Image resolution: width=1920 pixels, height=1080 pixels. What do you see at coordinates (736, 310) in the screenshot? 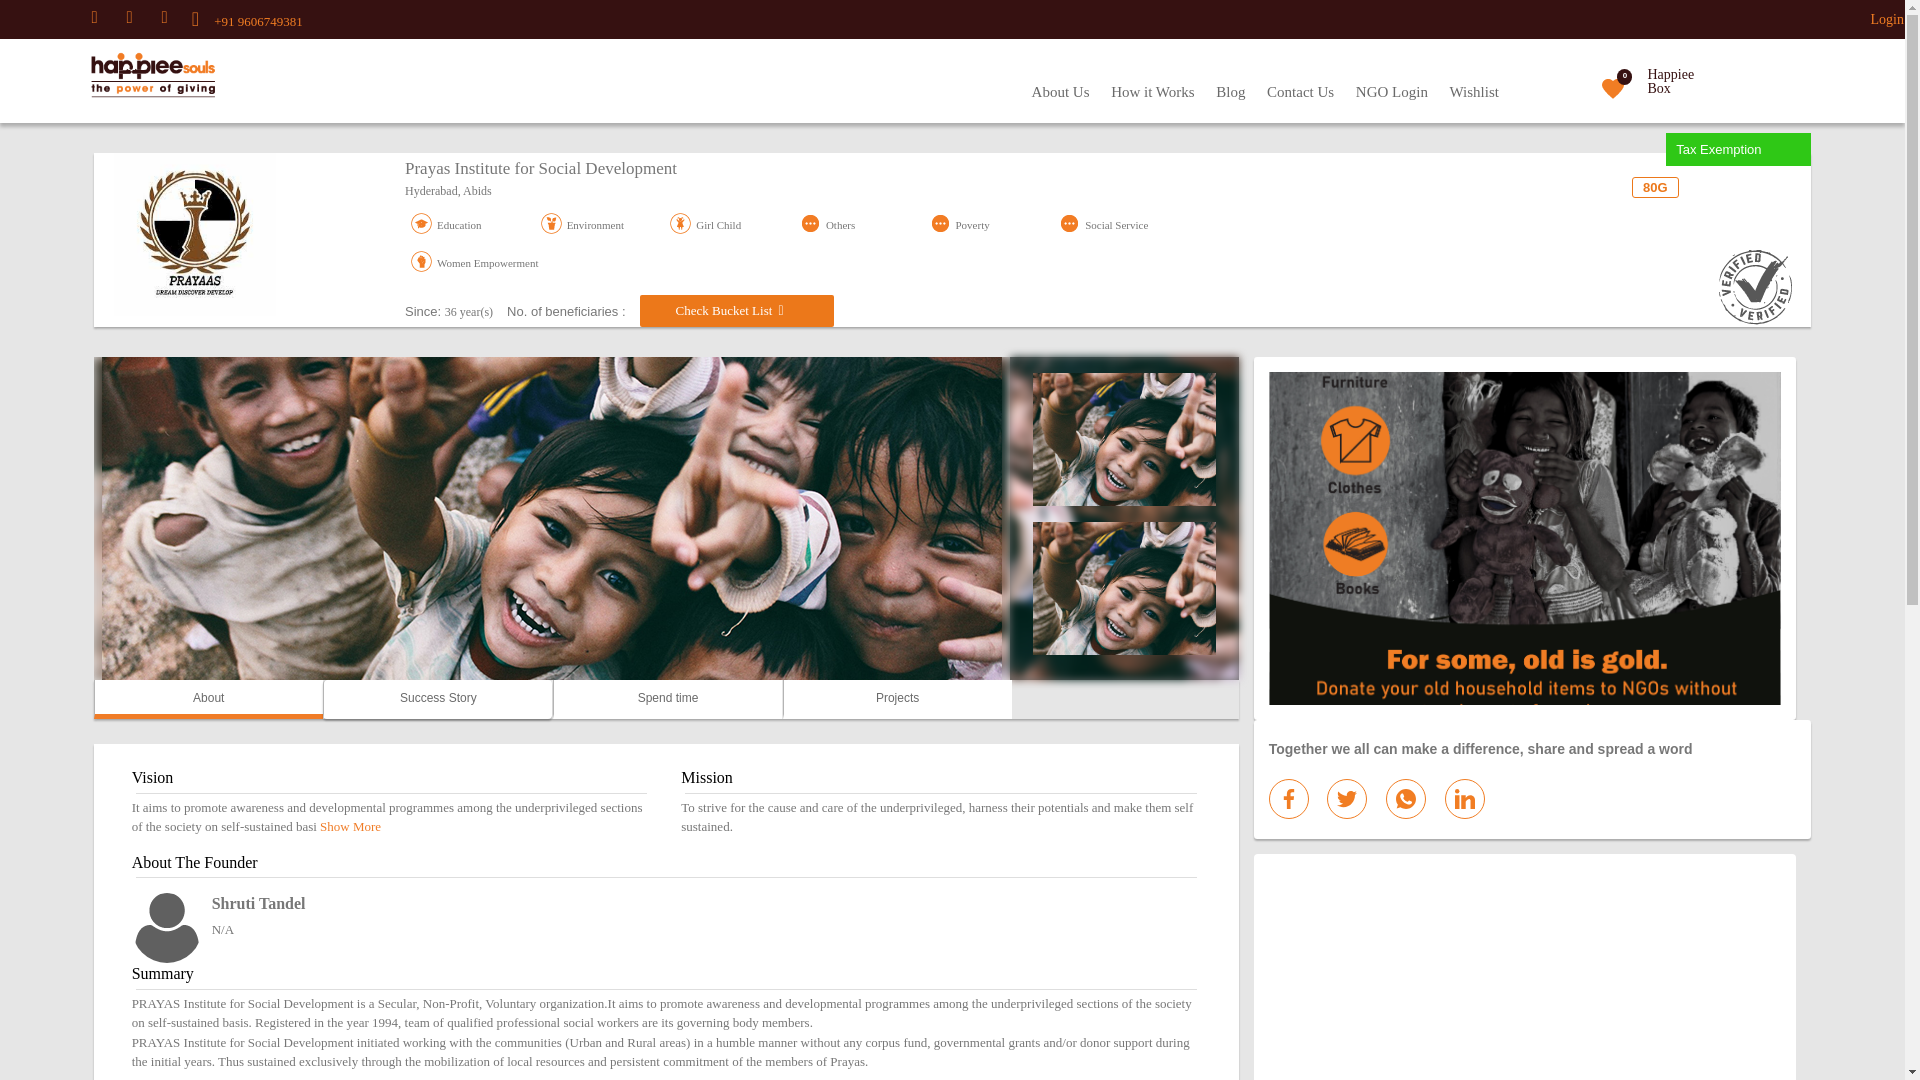
I see `Check Bucket List` at bounding box center [736, 310].